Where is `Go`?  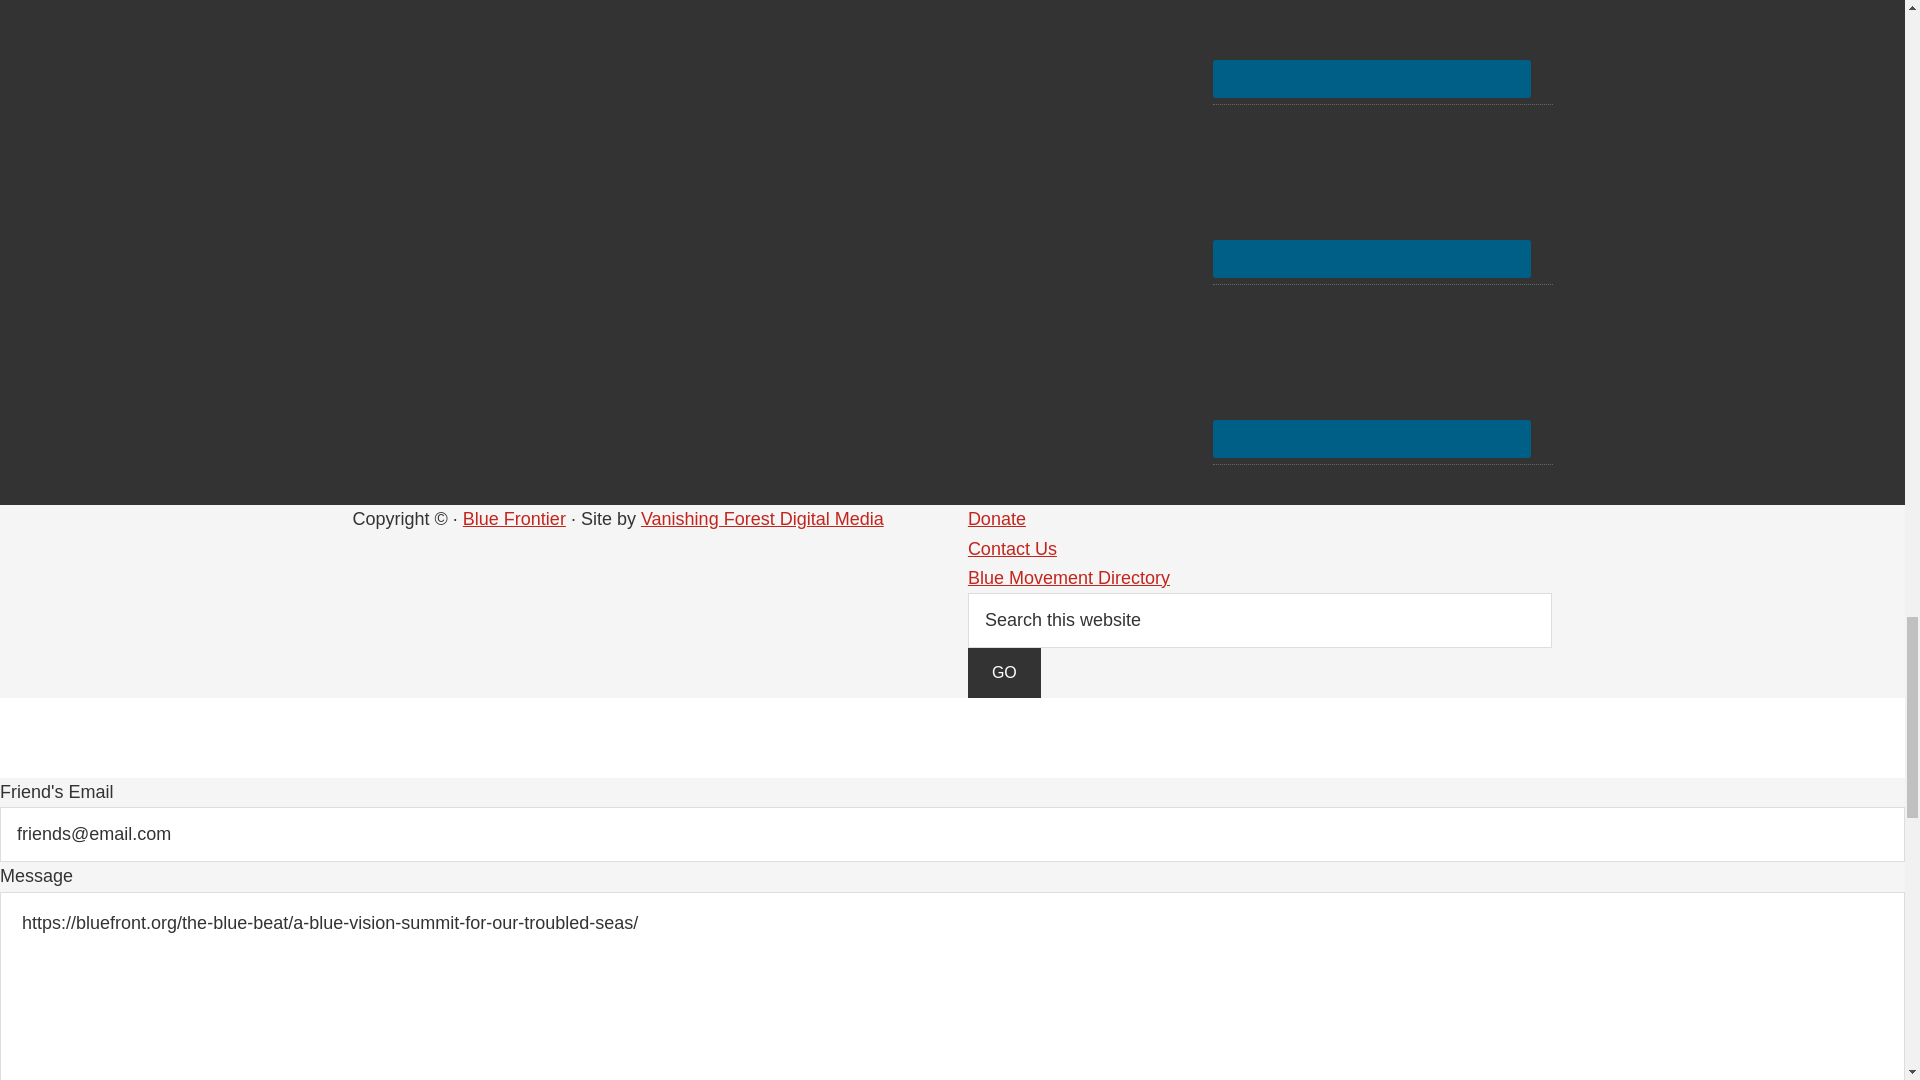 Go is located at coordinates (1004, 672).